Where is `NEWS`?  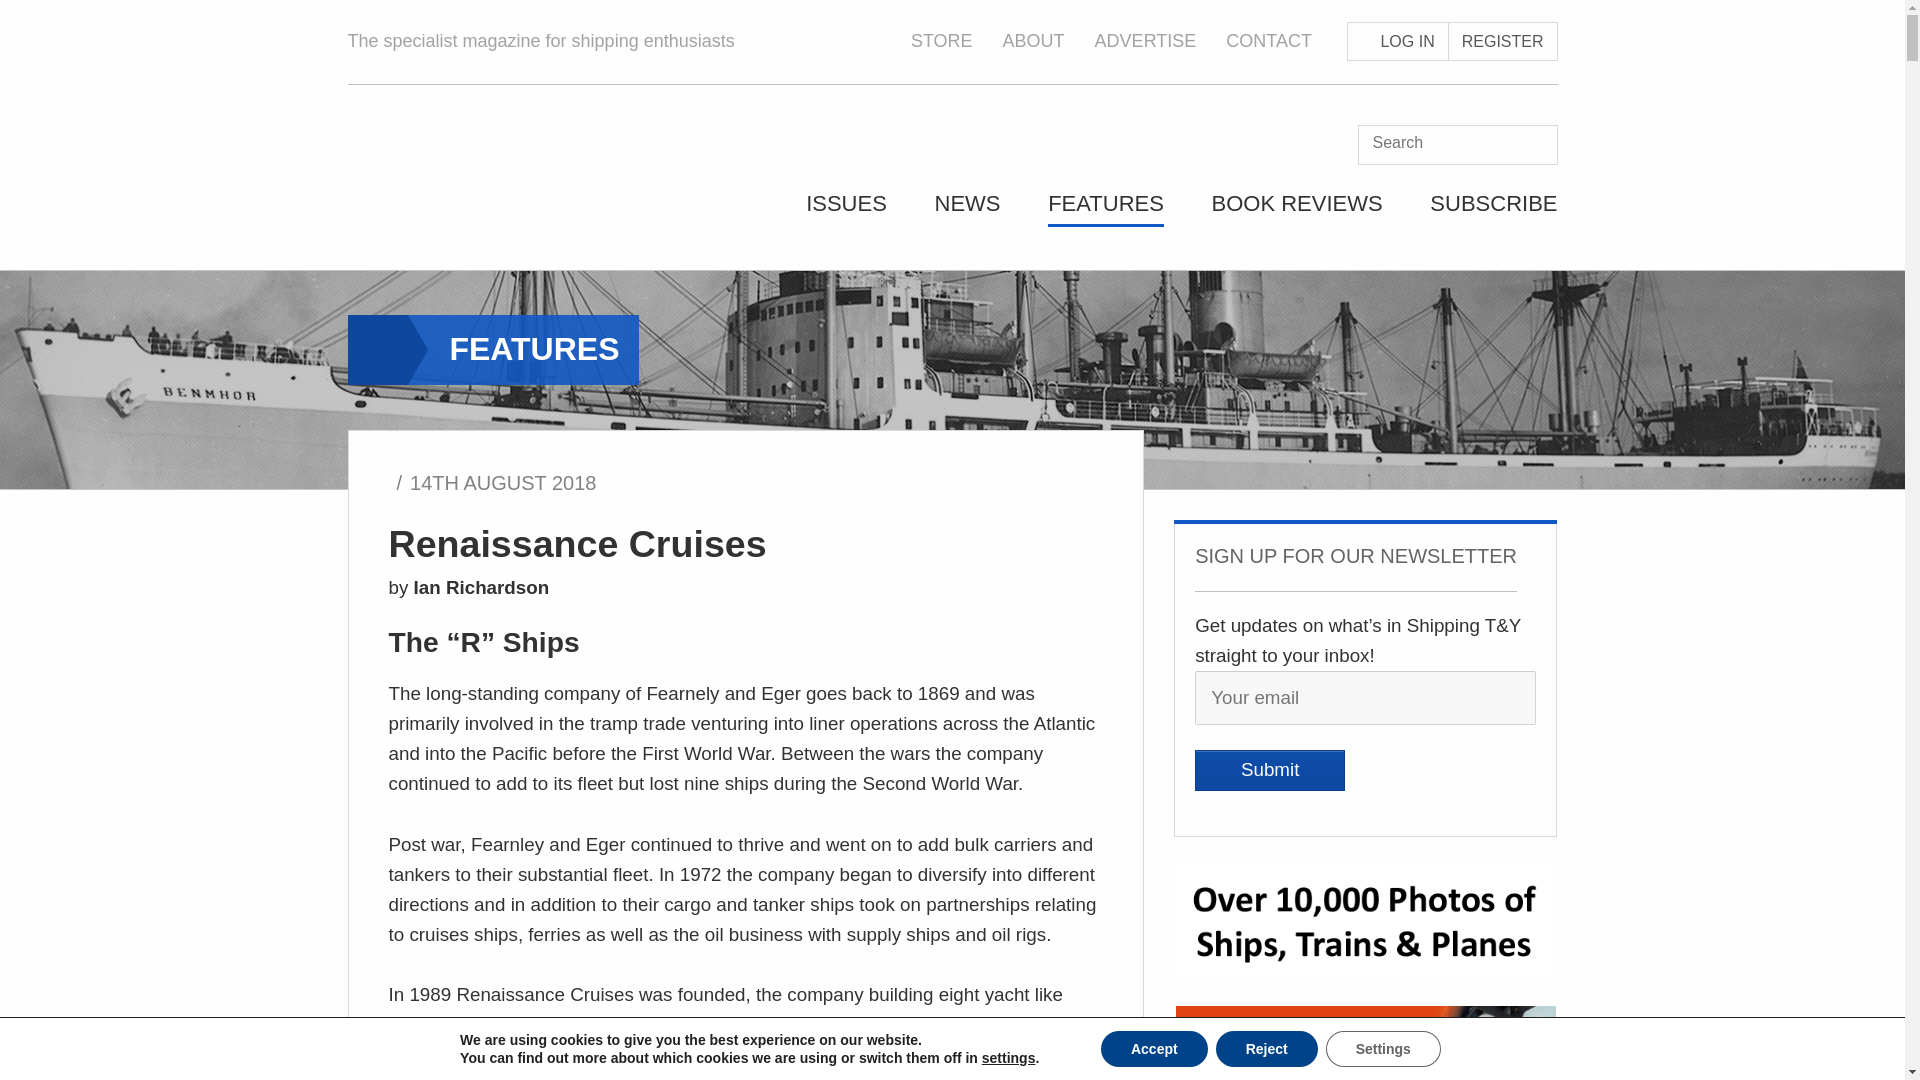 NEWS is located at coordinates (966, 210).